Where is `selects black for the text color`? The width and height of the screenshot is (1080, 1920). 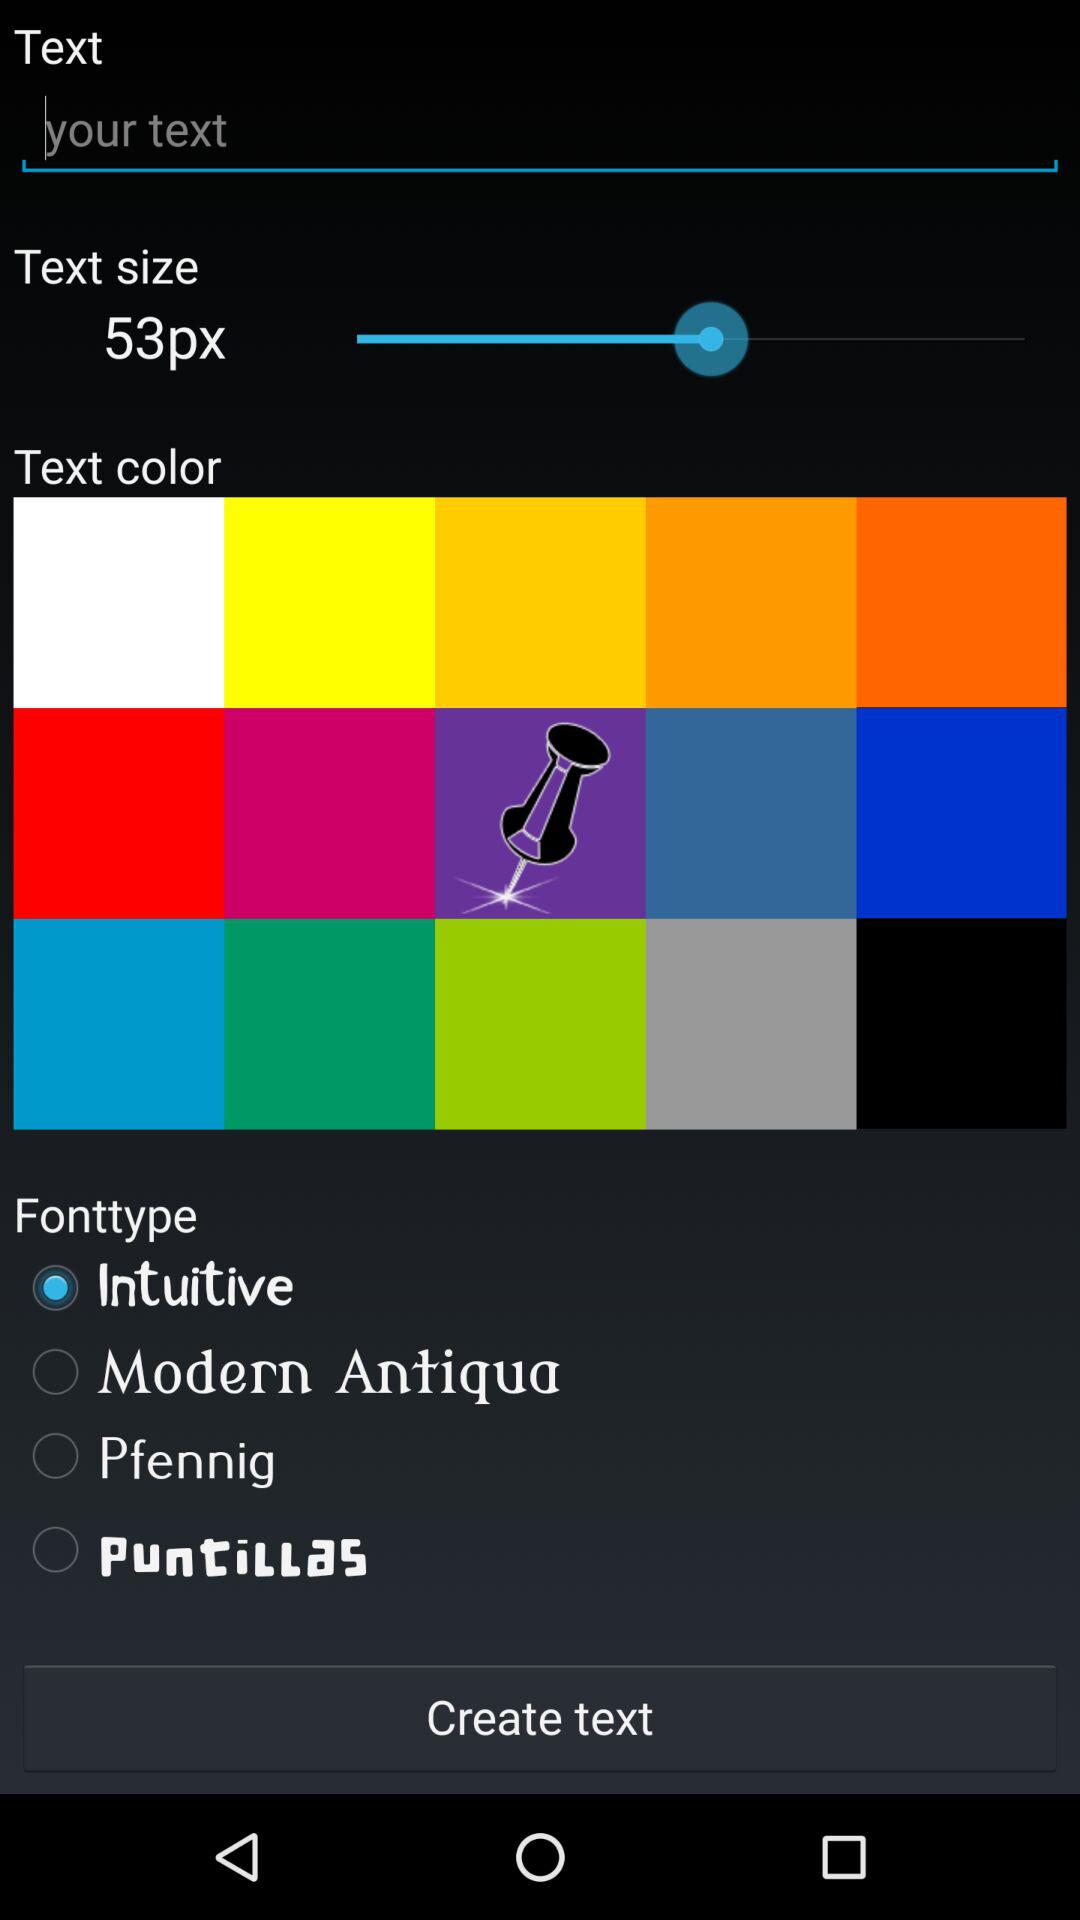
selects black for the text color is located at coordinates (961, 1023).